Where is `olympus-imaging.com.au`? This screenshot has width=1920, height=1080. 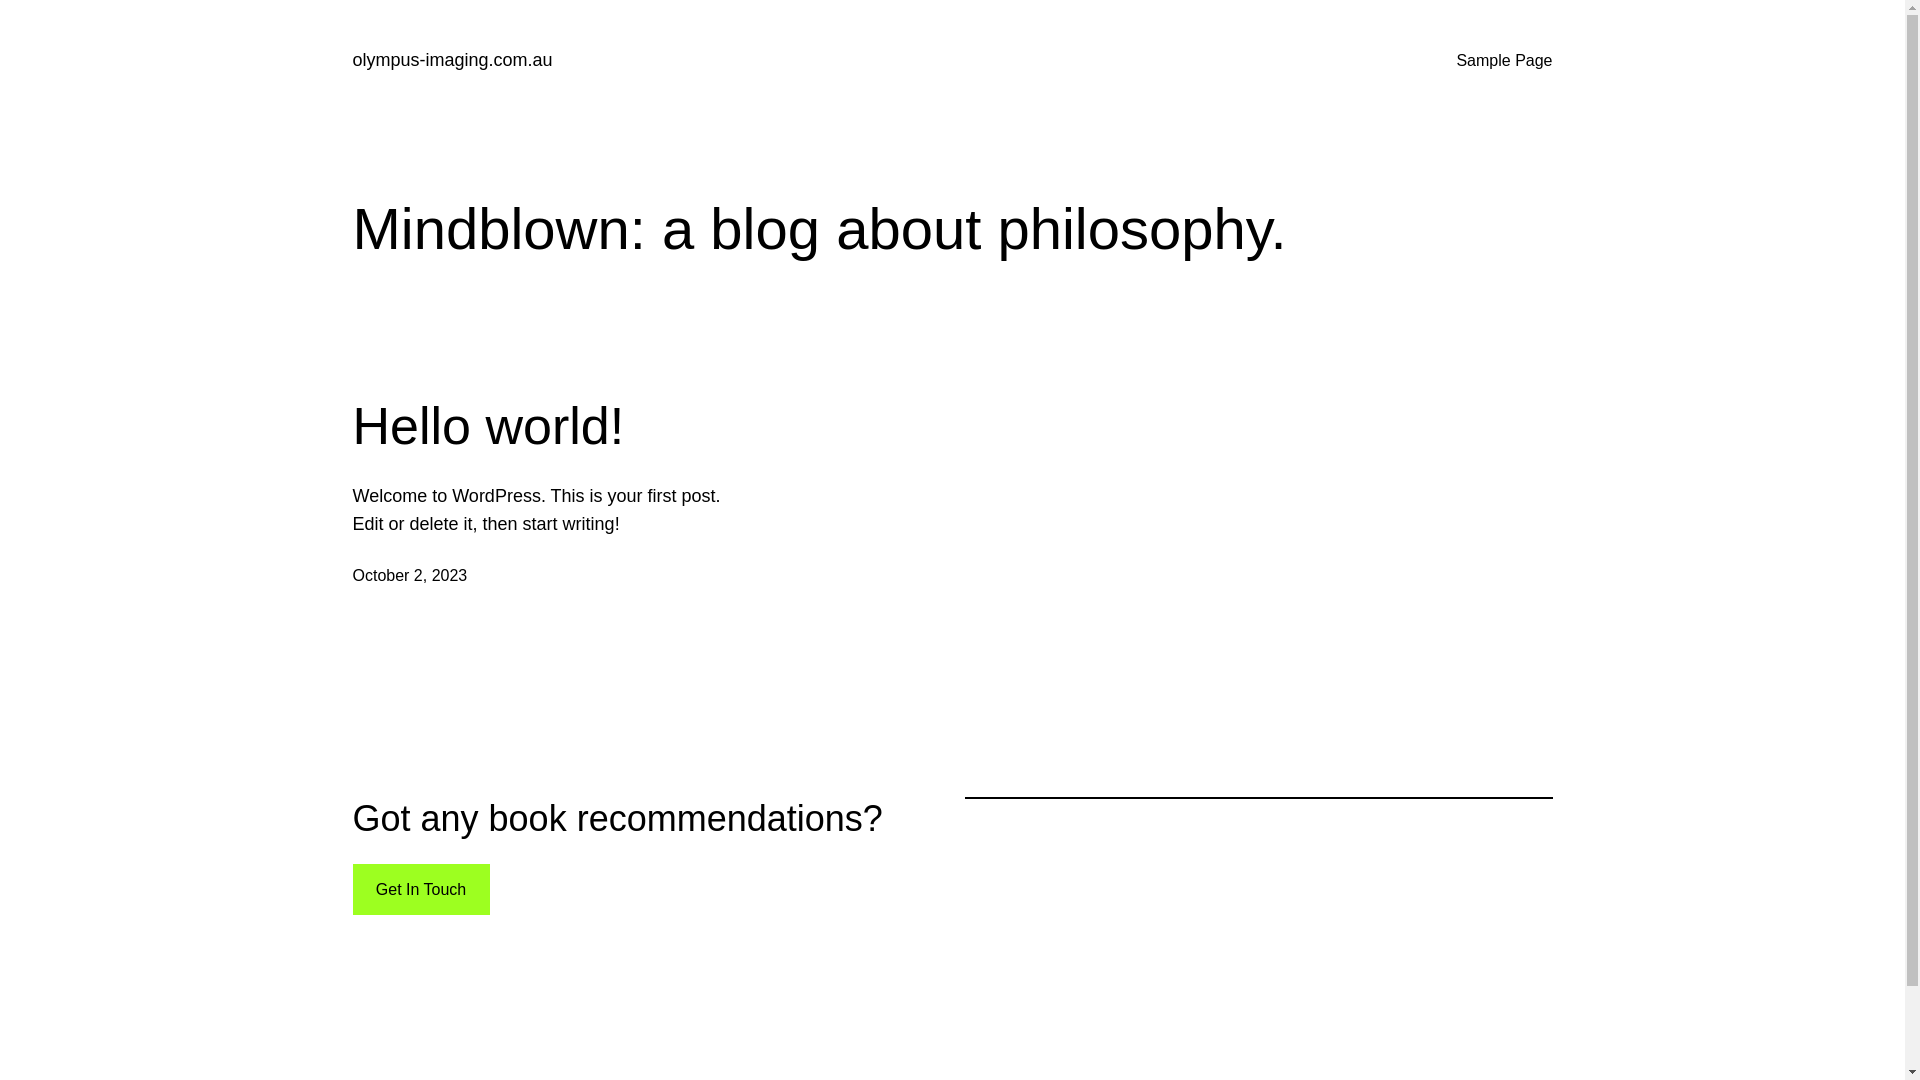 olympus-imaging.com.au is located at coordinates (452, 60).